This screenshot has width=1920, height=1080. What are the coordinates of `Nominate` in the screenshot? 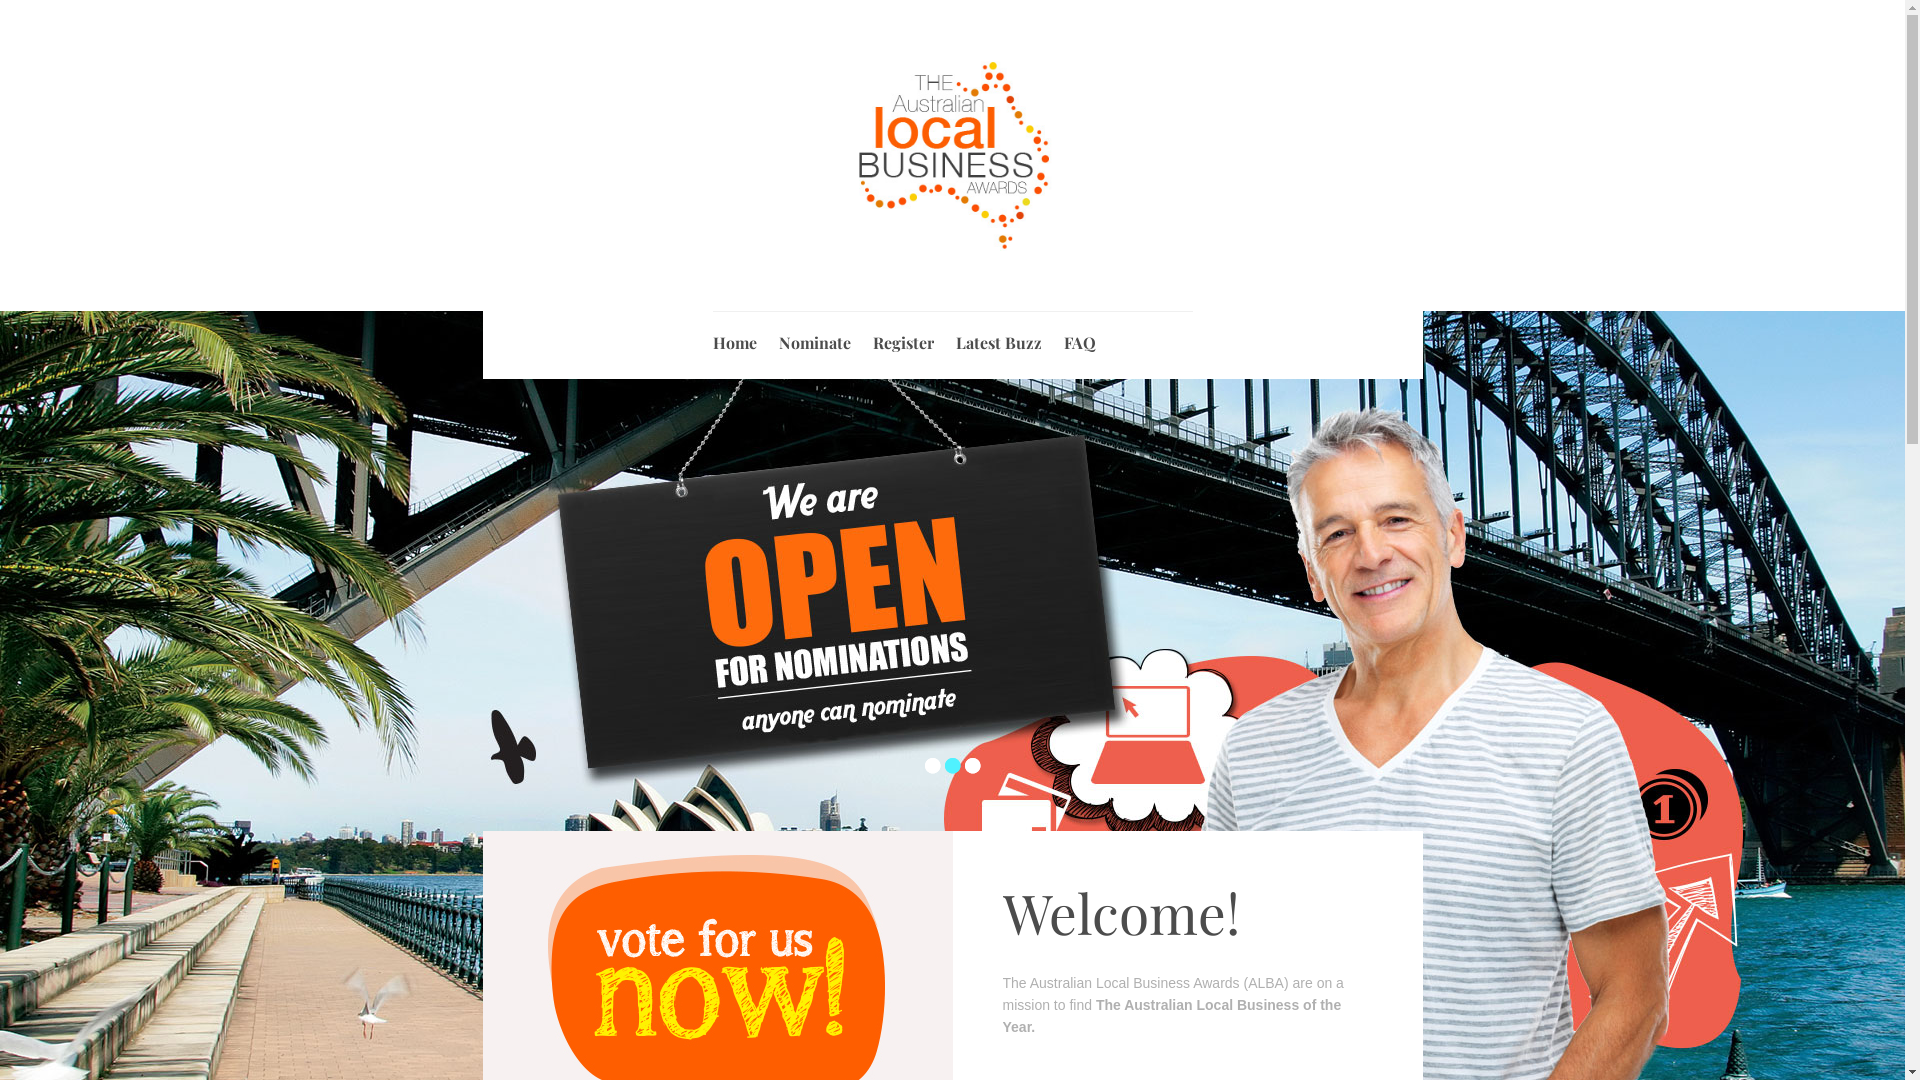 It's located at (814, 337).